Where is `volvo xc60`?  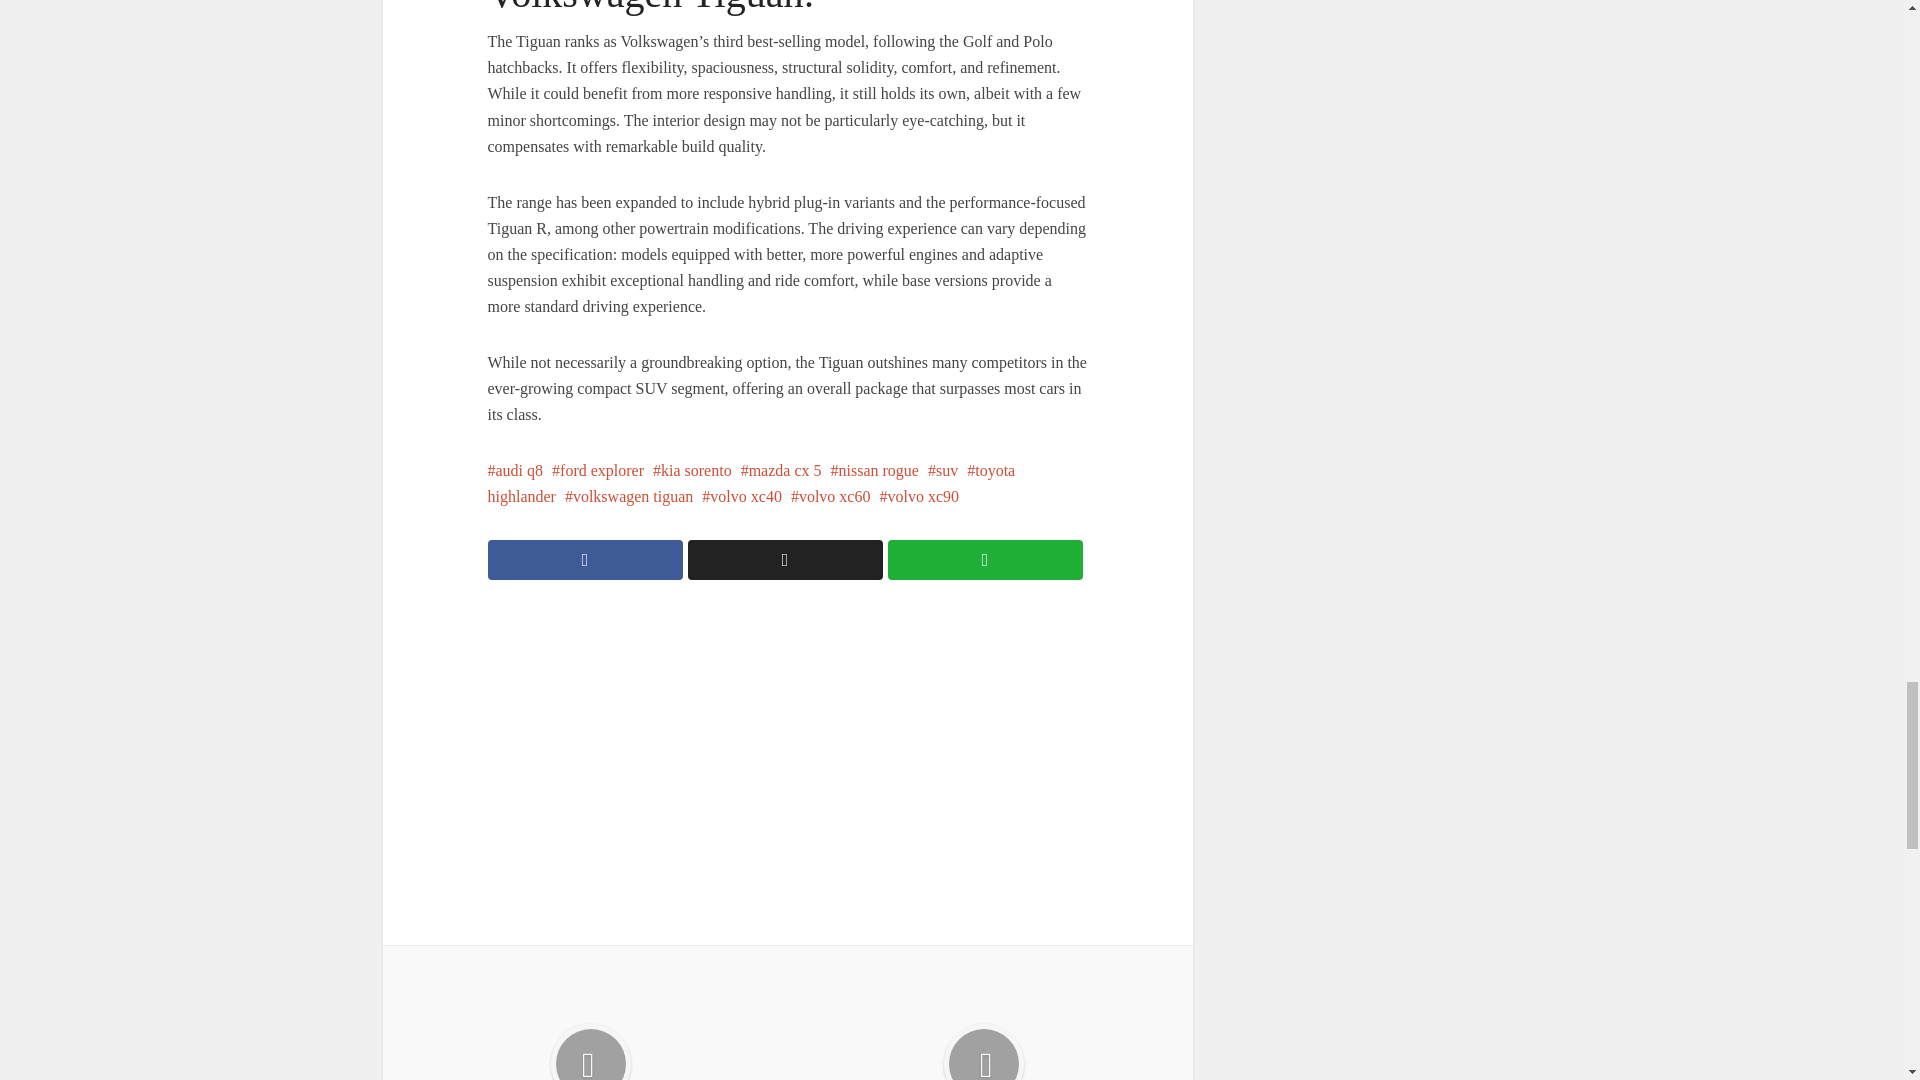
volvo xc60 is located at coordinates (831, 496).